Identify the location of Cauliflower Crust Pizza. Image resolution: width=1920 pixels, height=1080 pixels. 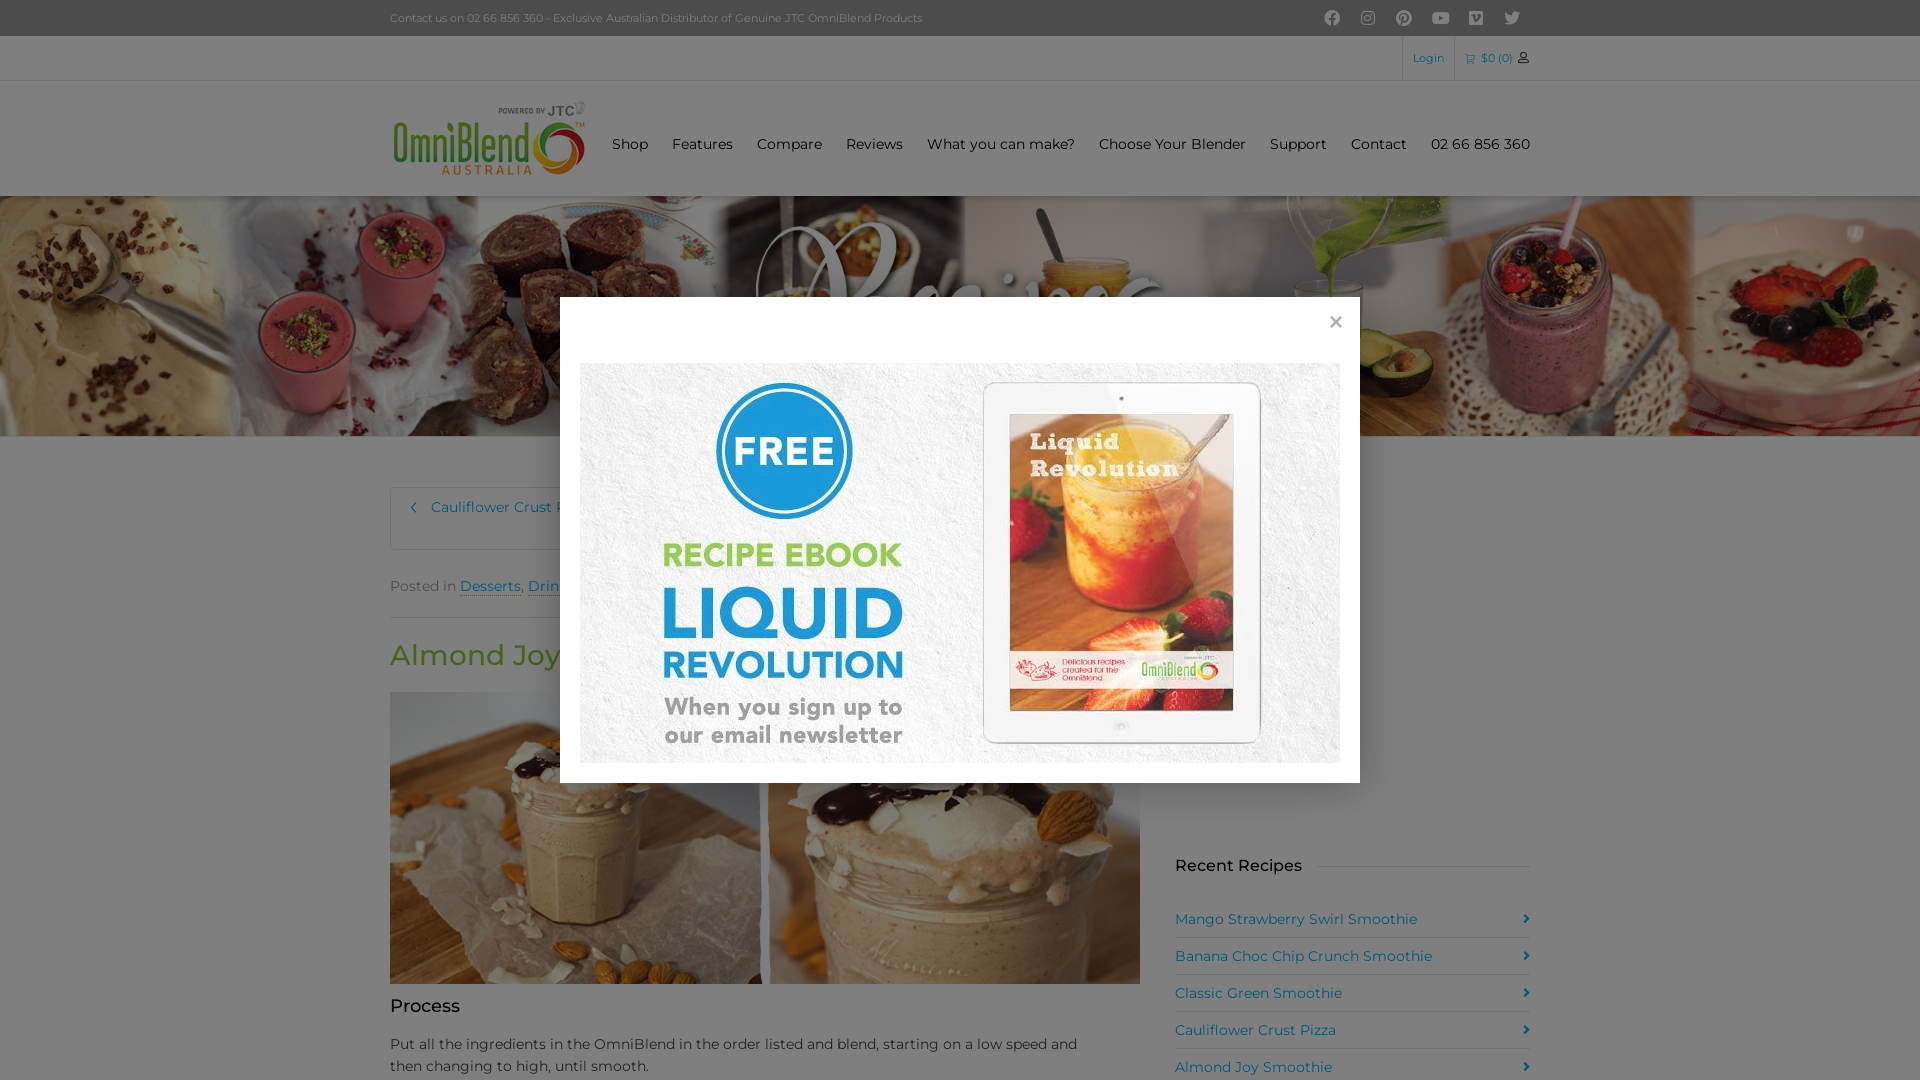
(578, 508).